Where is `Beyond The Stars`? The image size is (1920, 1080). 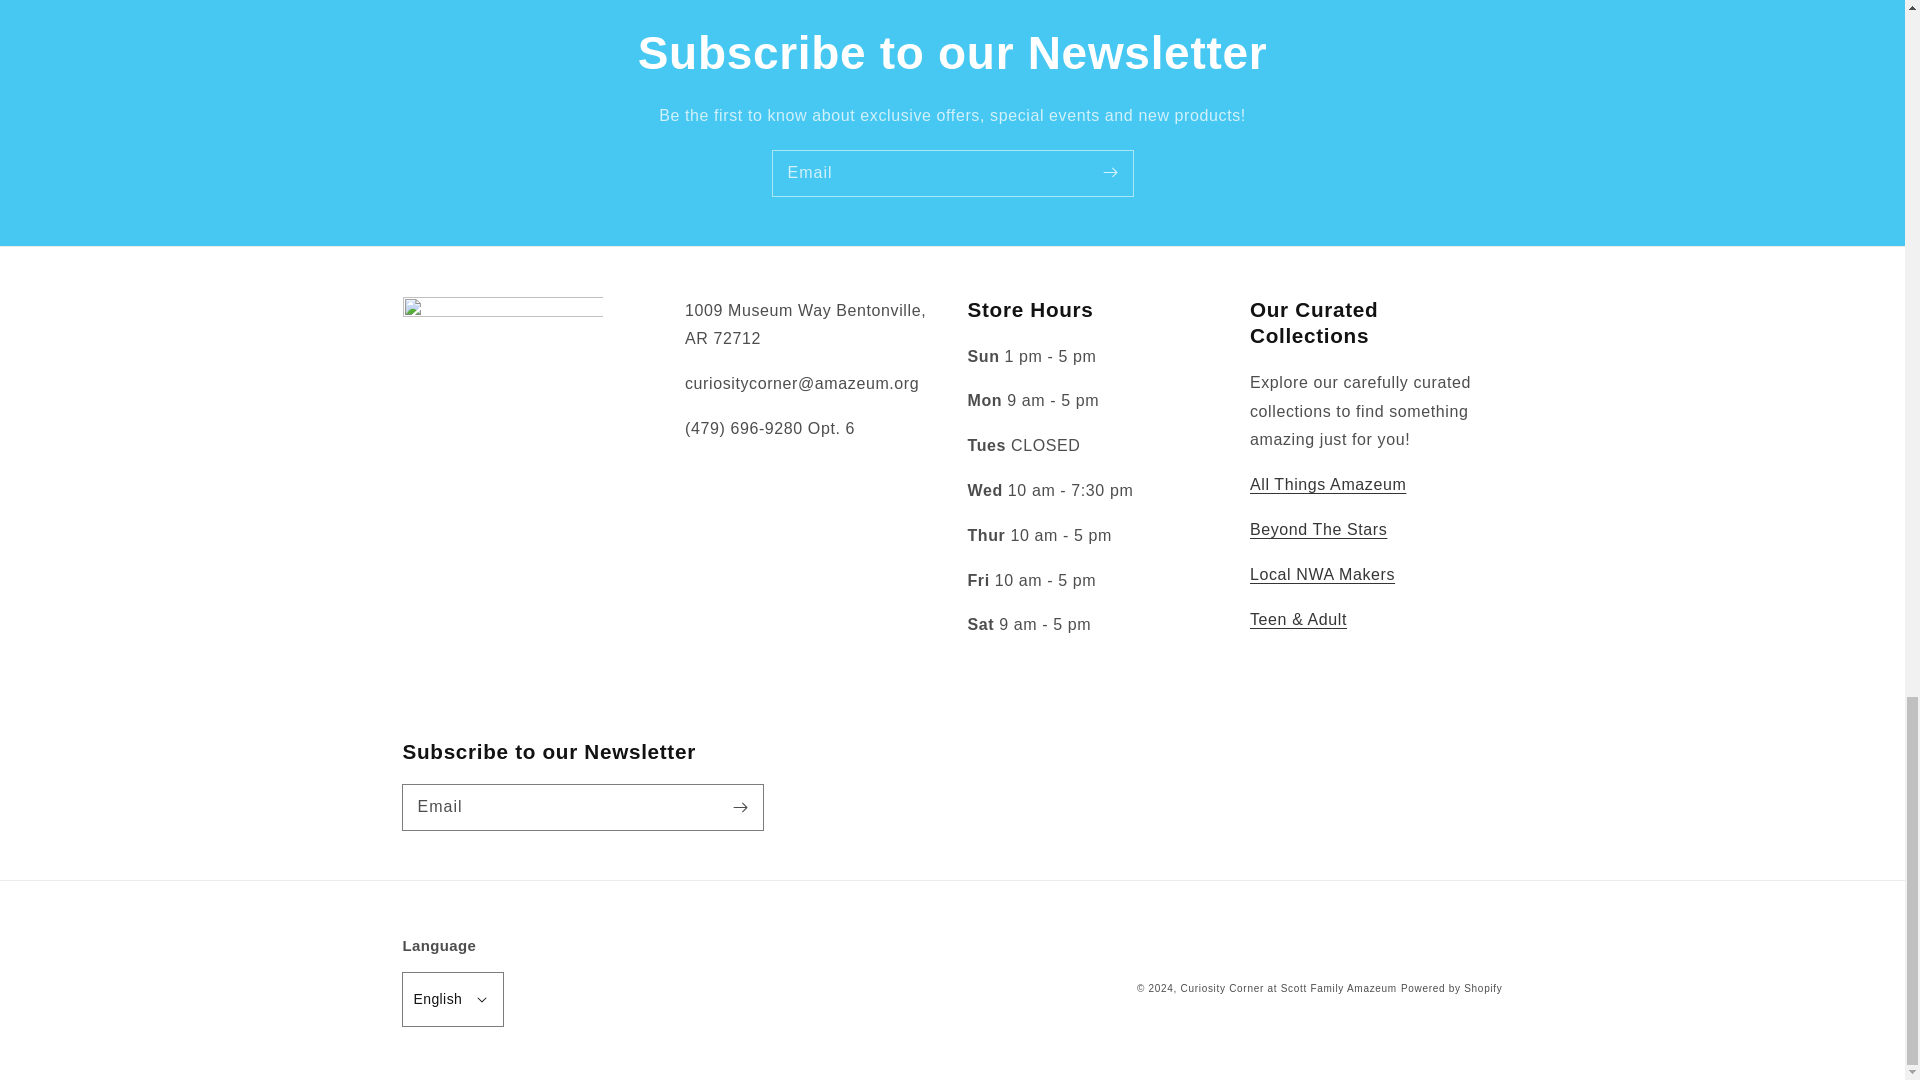
Beyond The Stars is located at coordinates (1318, 528).